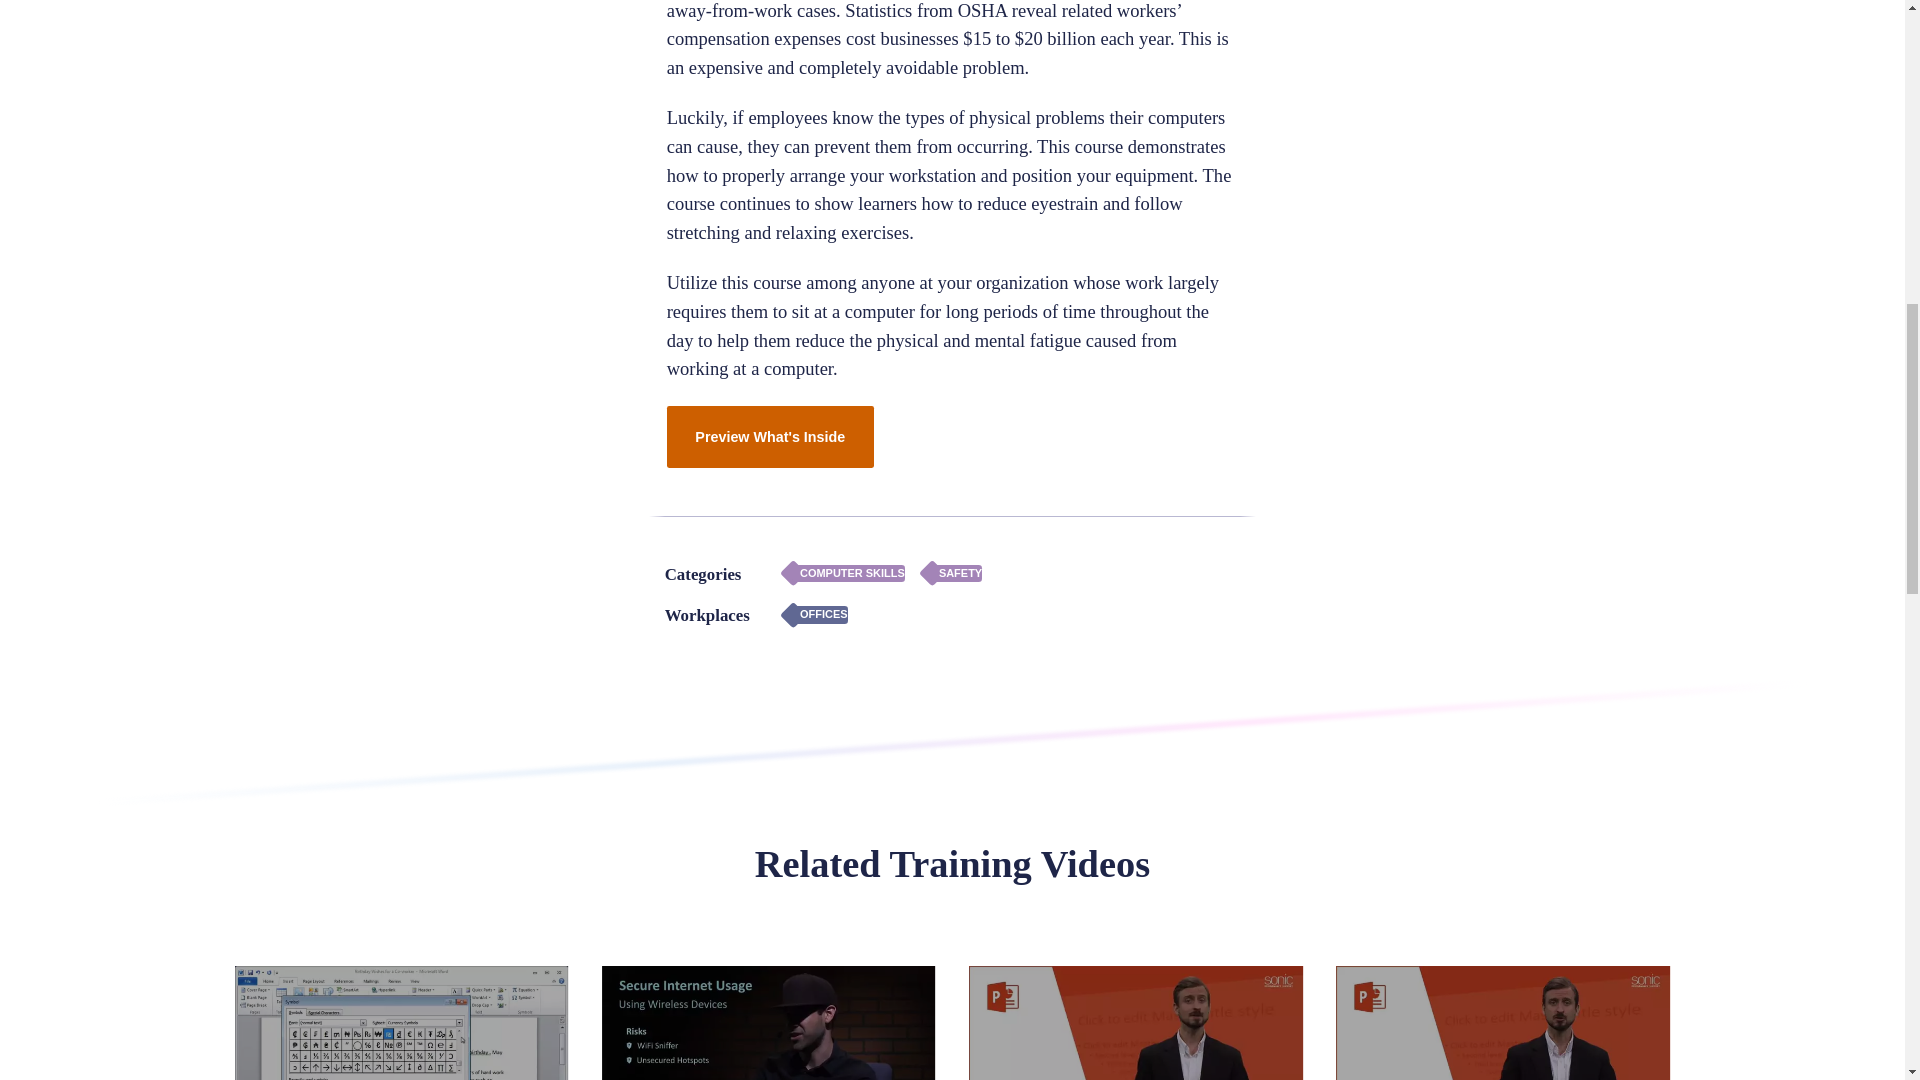 The height and width of the screenshot is (1080, 1920). I want to click on SAFETY, so click(951, 574).